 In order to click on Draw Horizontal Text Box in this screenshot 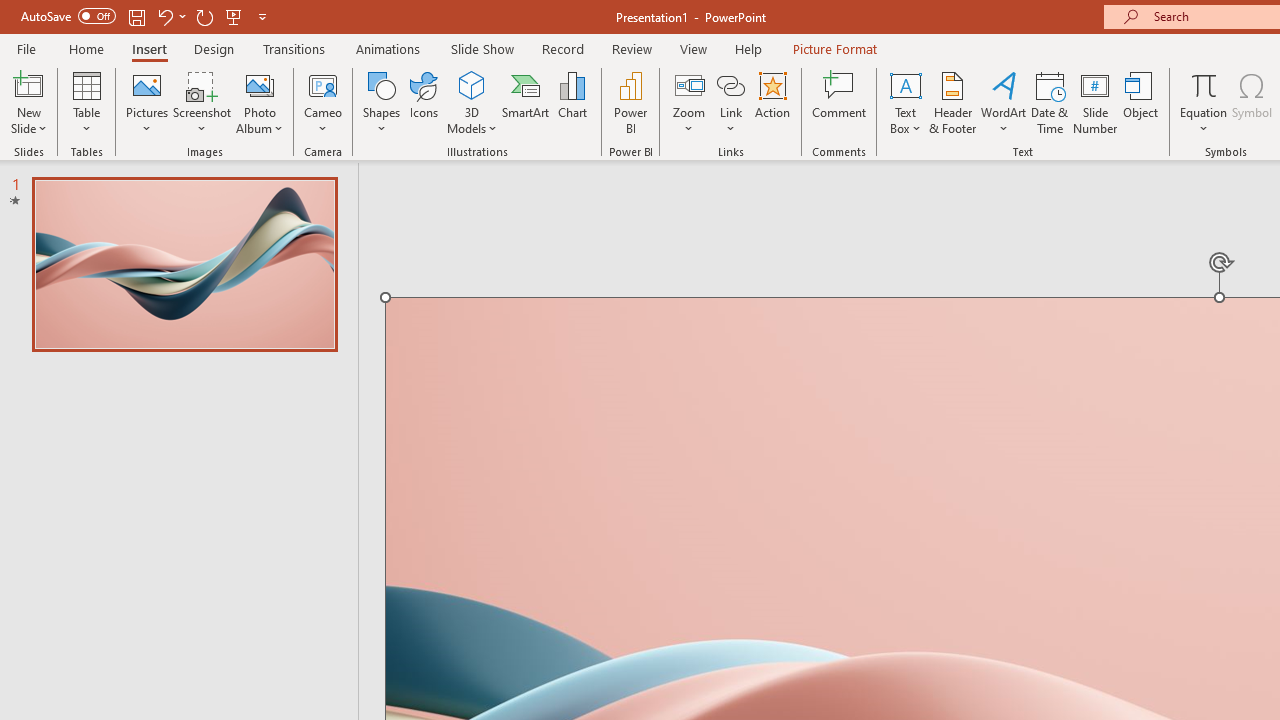, I will do `click(905, 84)`.